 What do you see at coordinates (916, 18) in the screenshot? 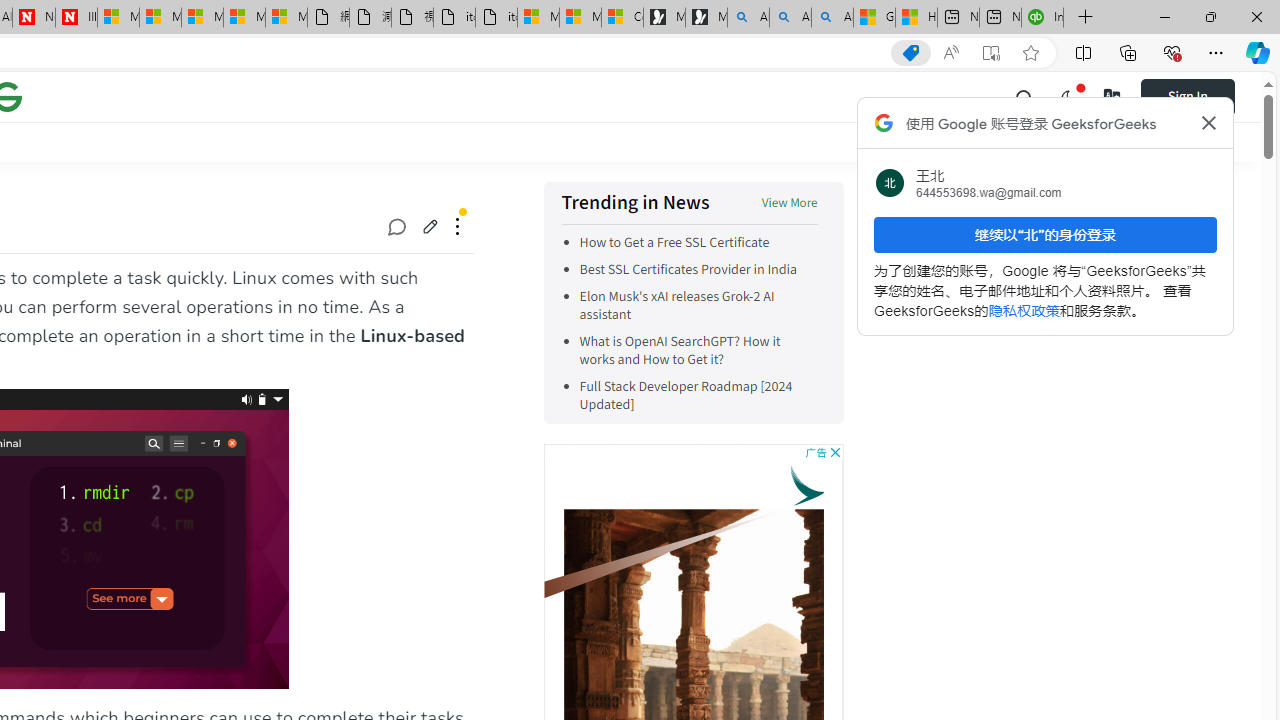
I see `How to Use a TV as a Computer Monitor` at bounding box center [916, 18].